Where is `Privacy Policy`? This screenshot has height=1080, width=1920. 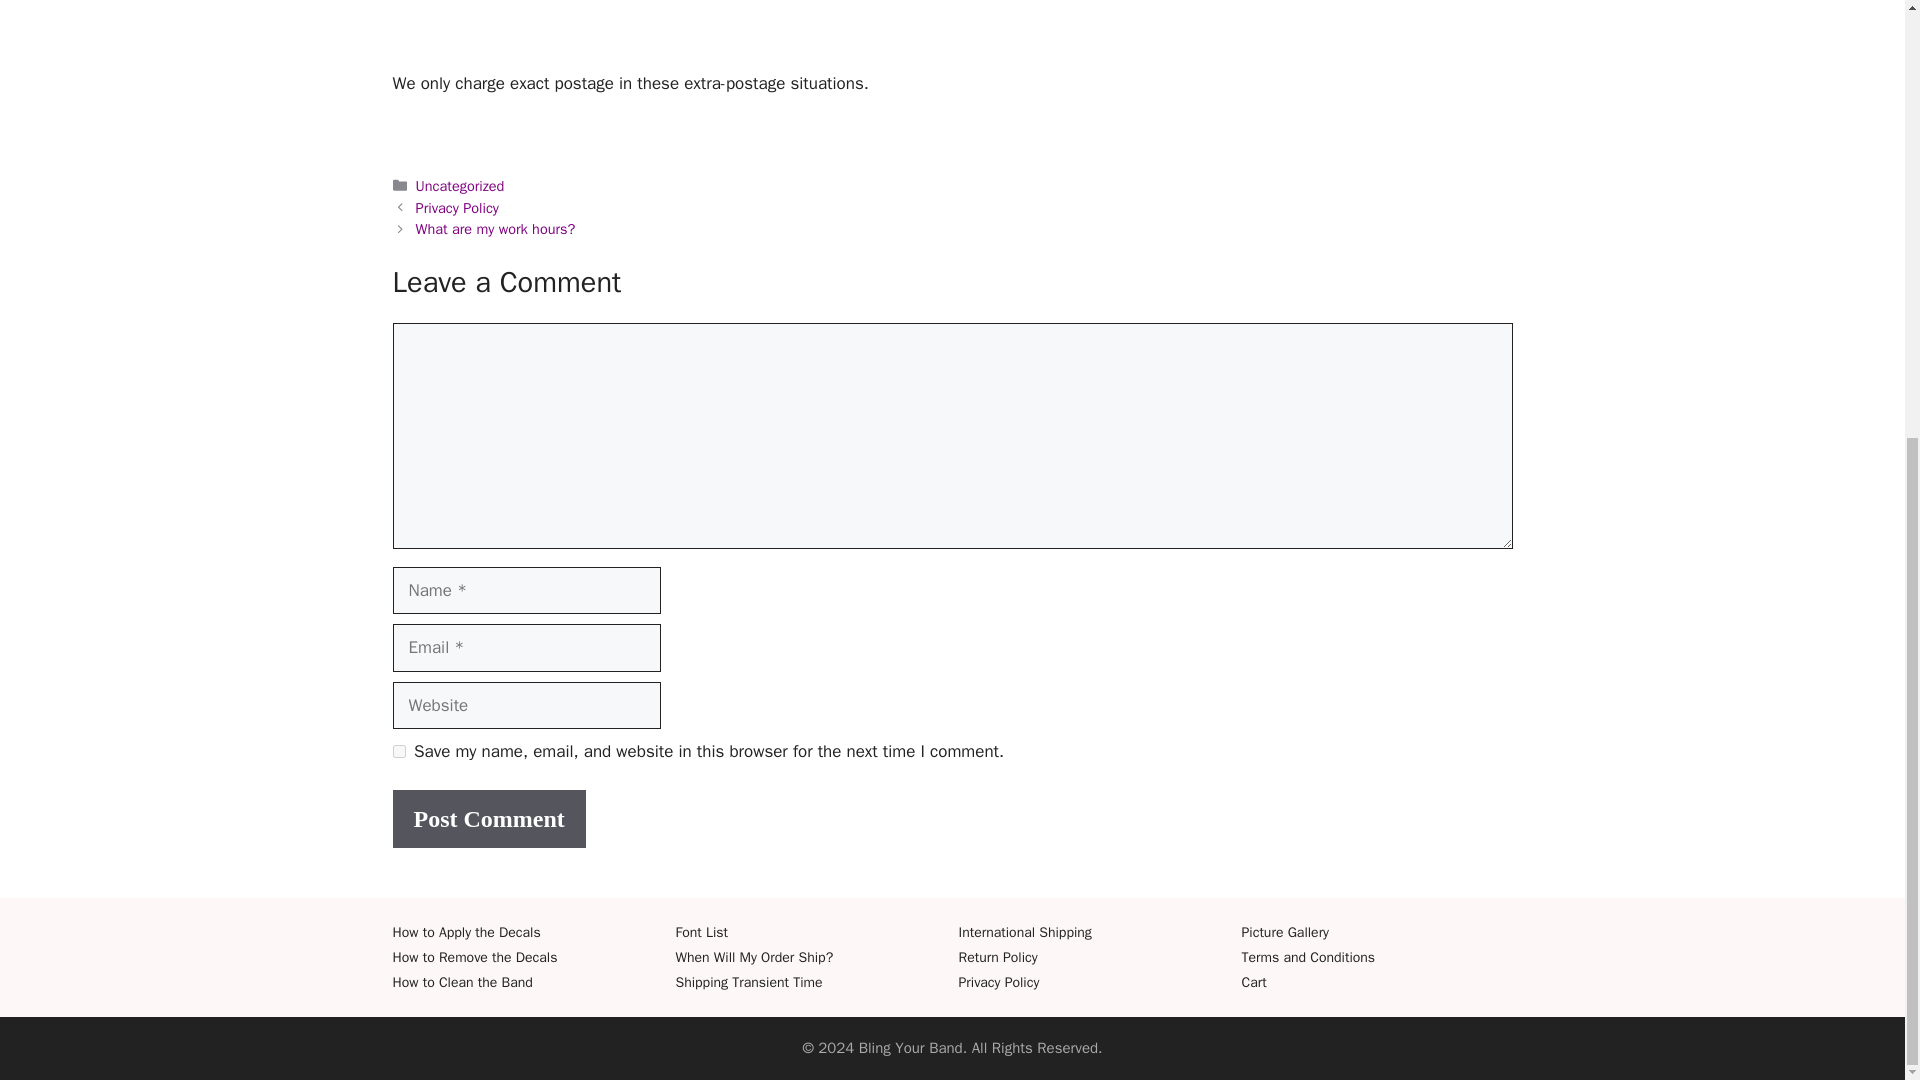 Privacy Policy is located at coordinates (998, 982).